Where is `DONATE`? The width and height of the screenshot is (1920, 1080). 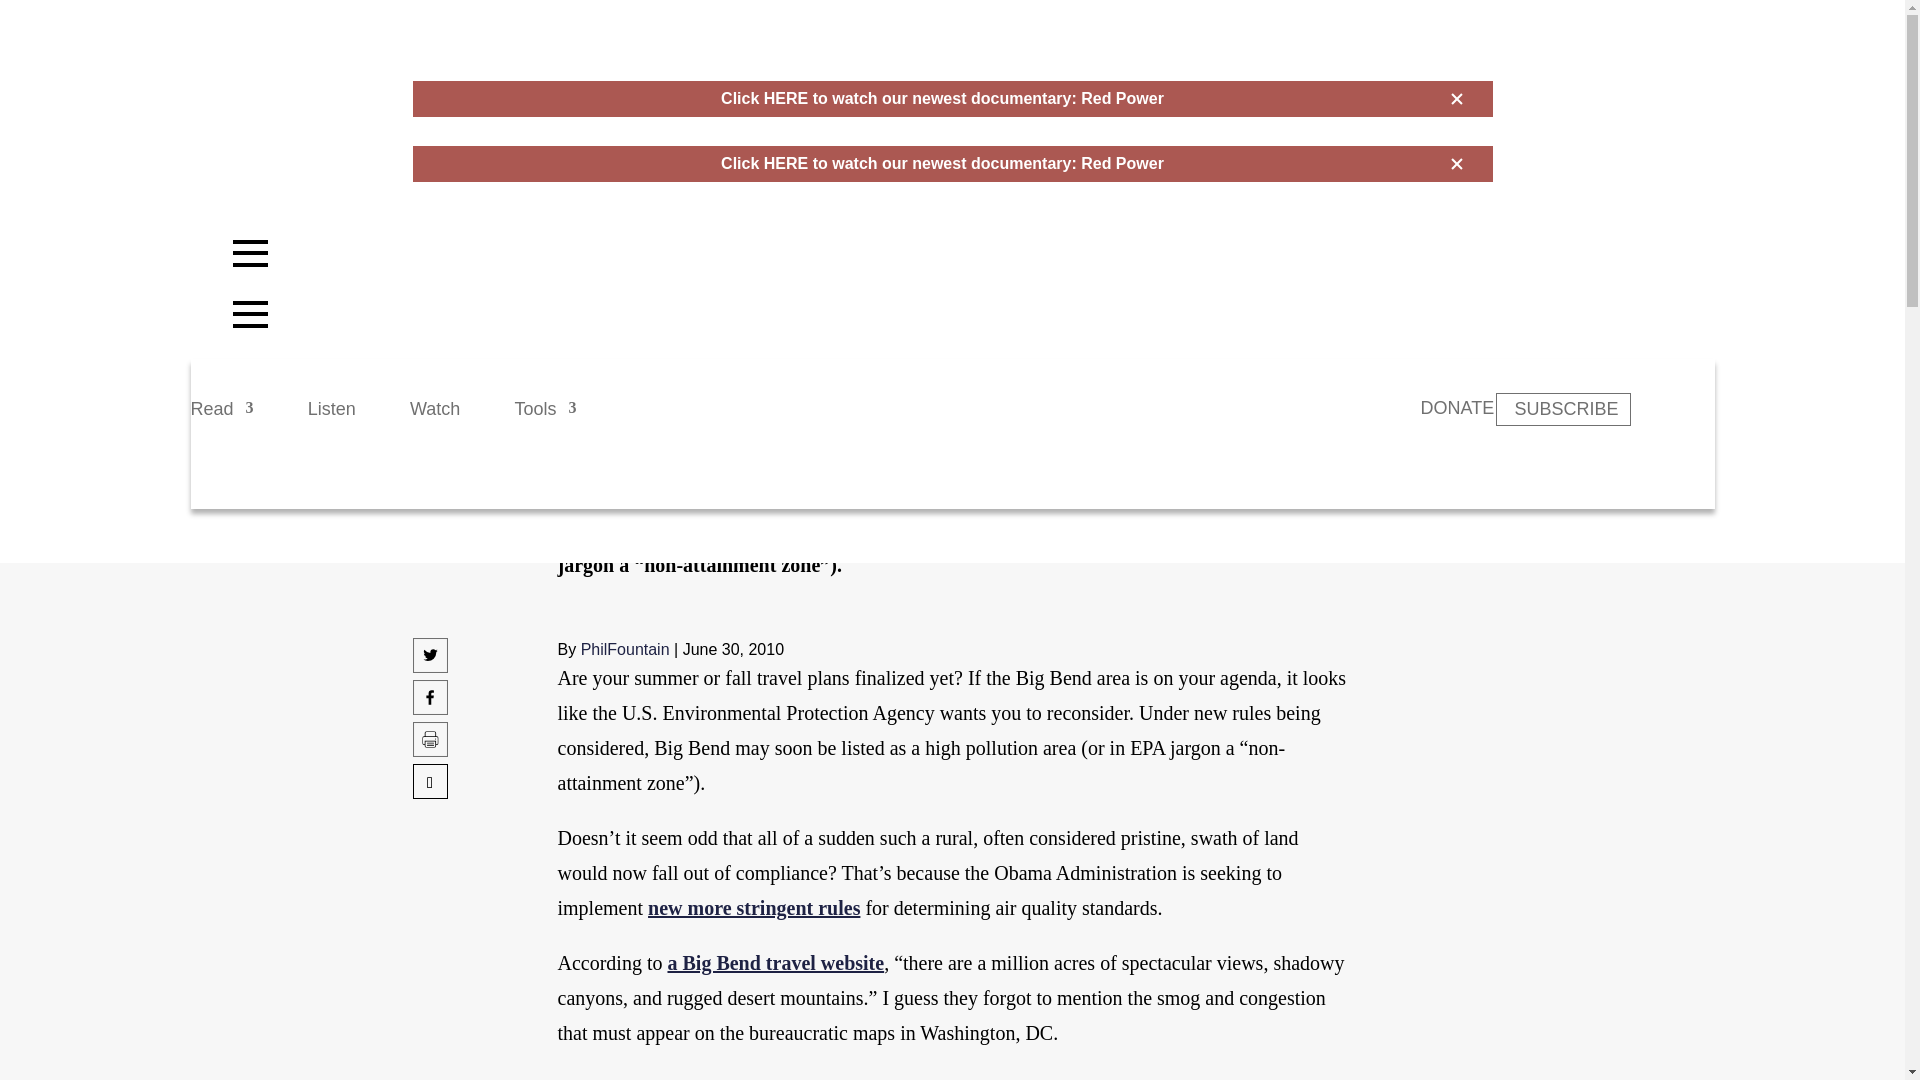
DONATE is located at coordinates (1456, 408).